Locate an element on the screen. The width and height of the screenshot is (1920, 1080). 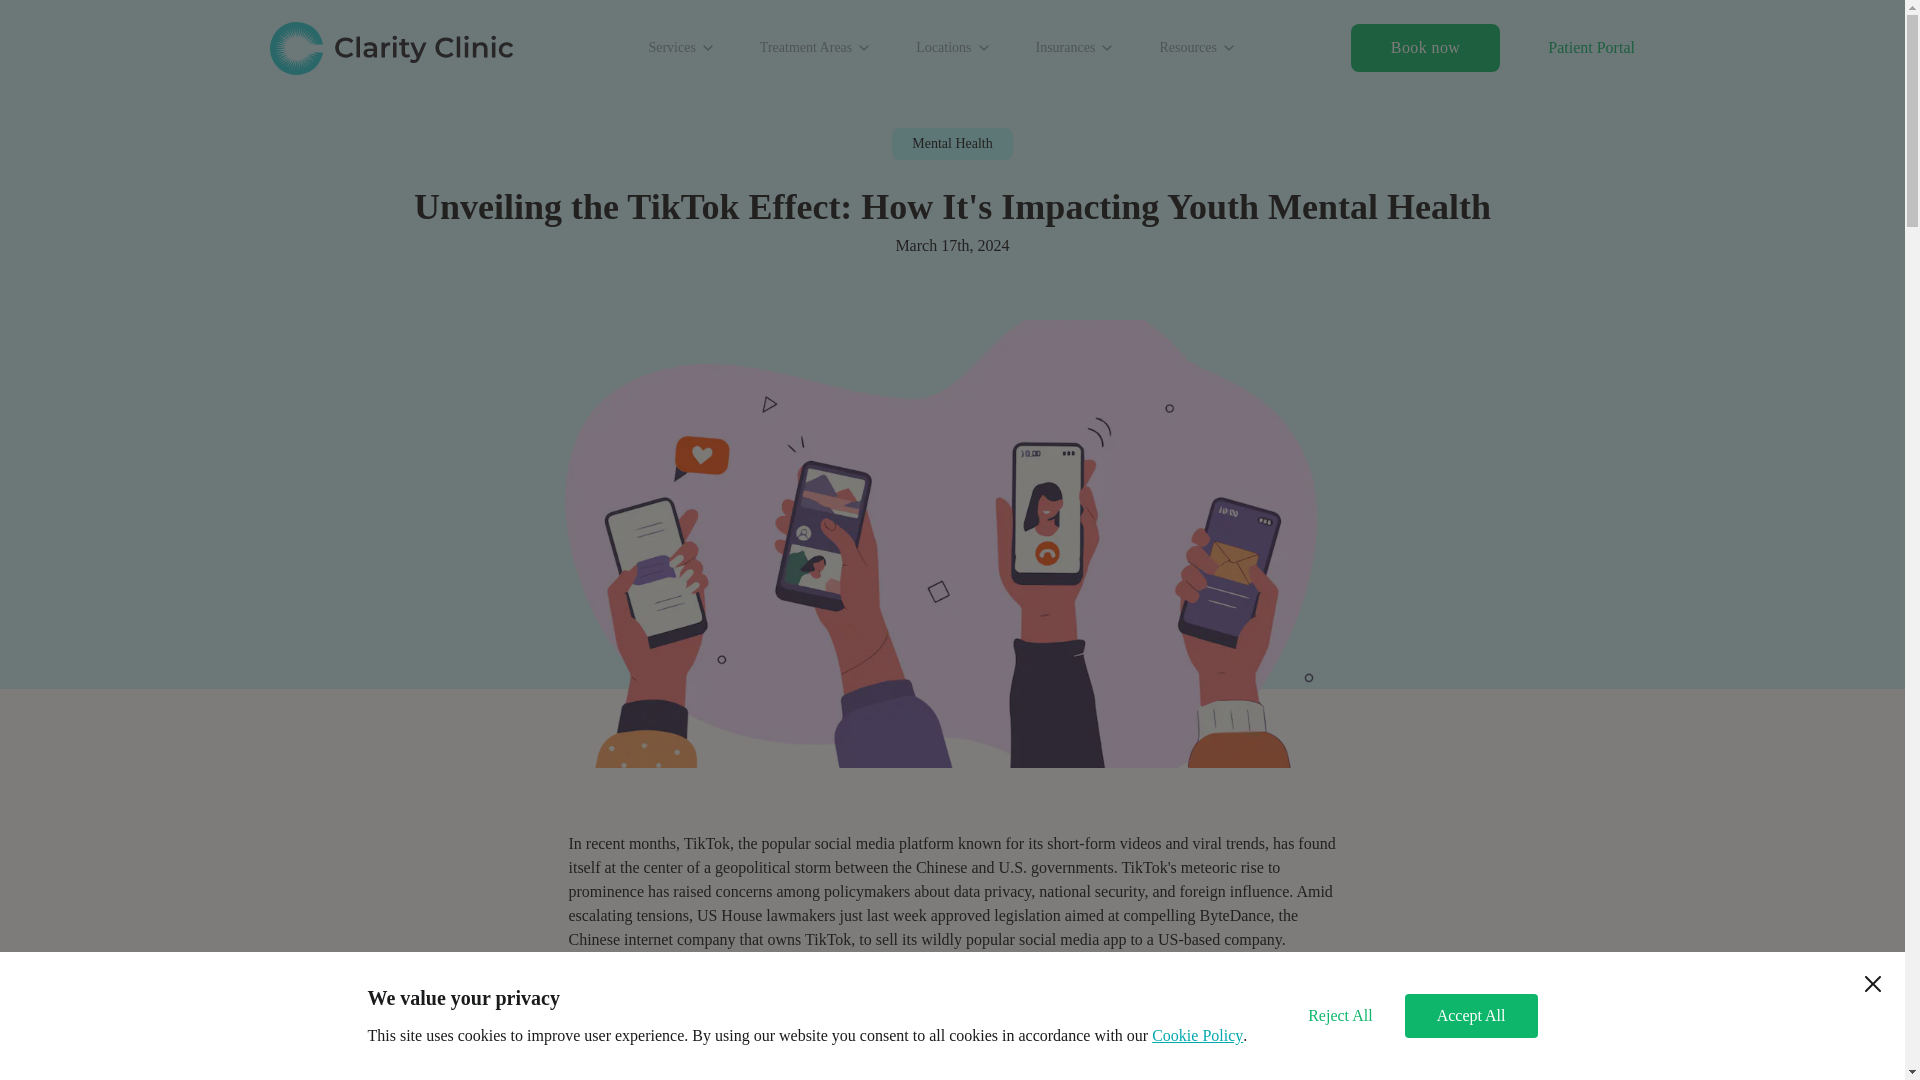
Resources is located at coordinates (1197, 48).